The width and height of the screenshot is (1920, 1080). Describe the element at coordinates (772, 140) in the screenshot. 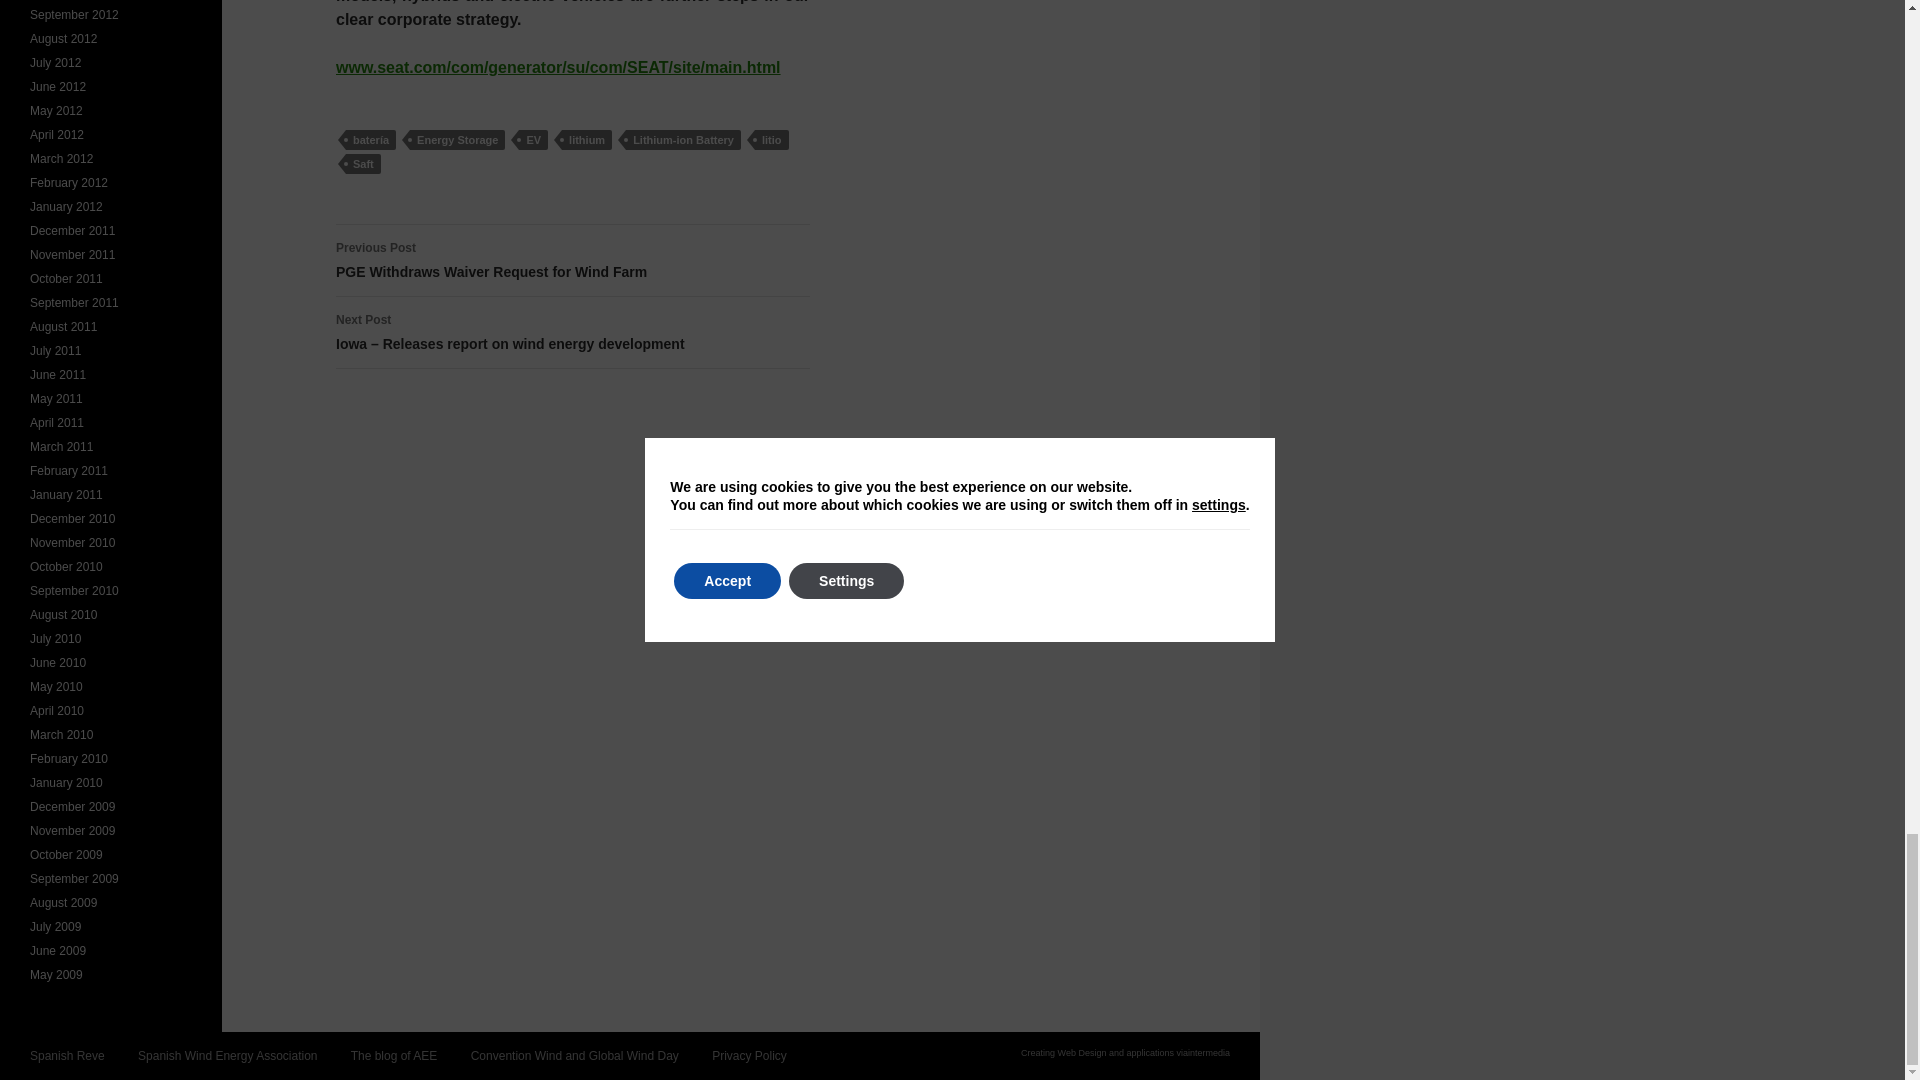

I see `litio` at that location.